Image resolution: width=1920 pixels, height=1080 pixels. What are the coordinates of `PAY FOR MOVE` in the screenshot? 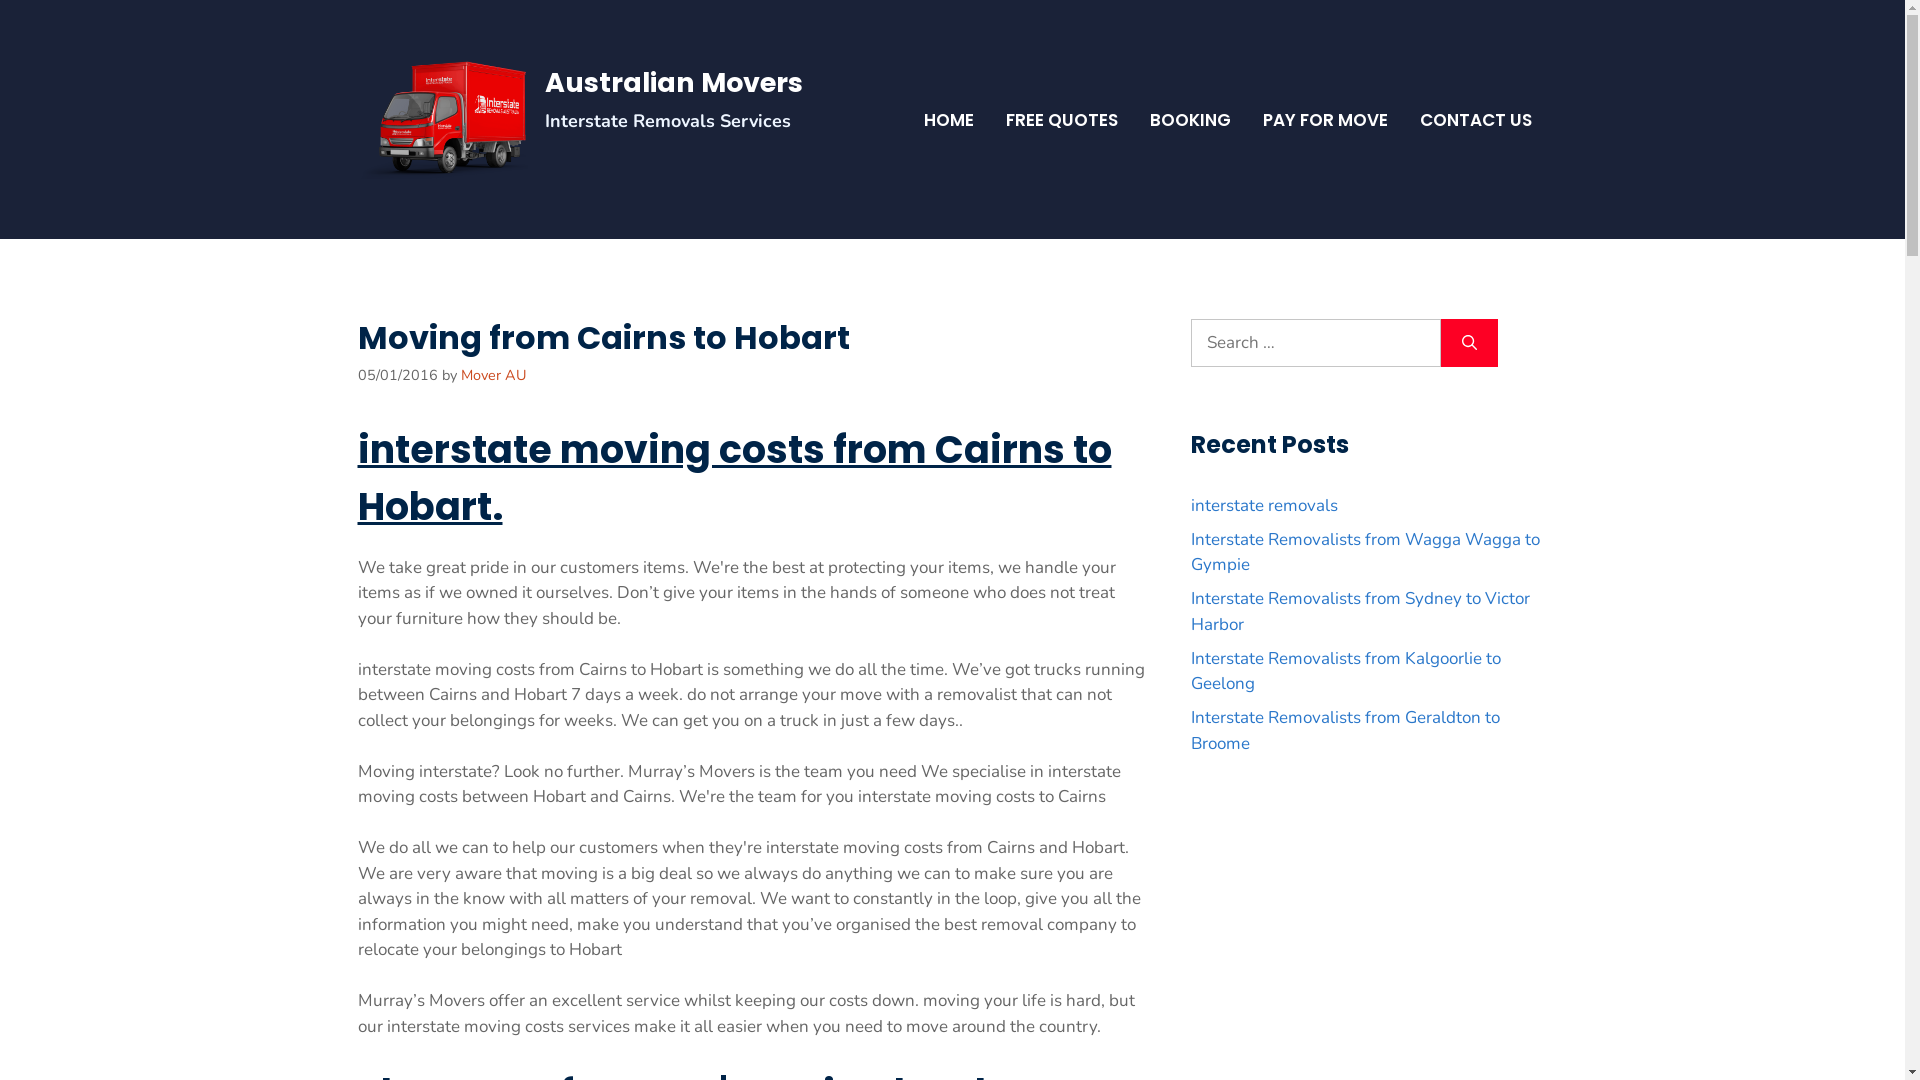 It's located at (1324, 120).